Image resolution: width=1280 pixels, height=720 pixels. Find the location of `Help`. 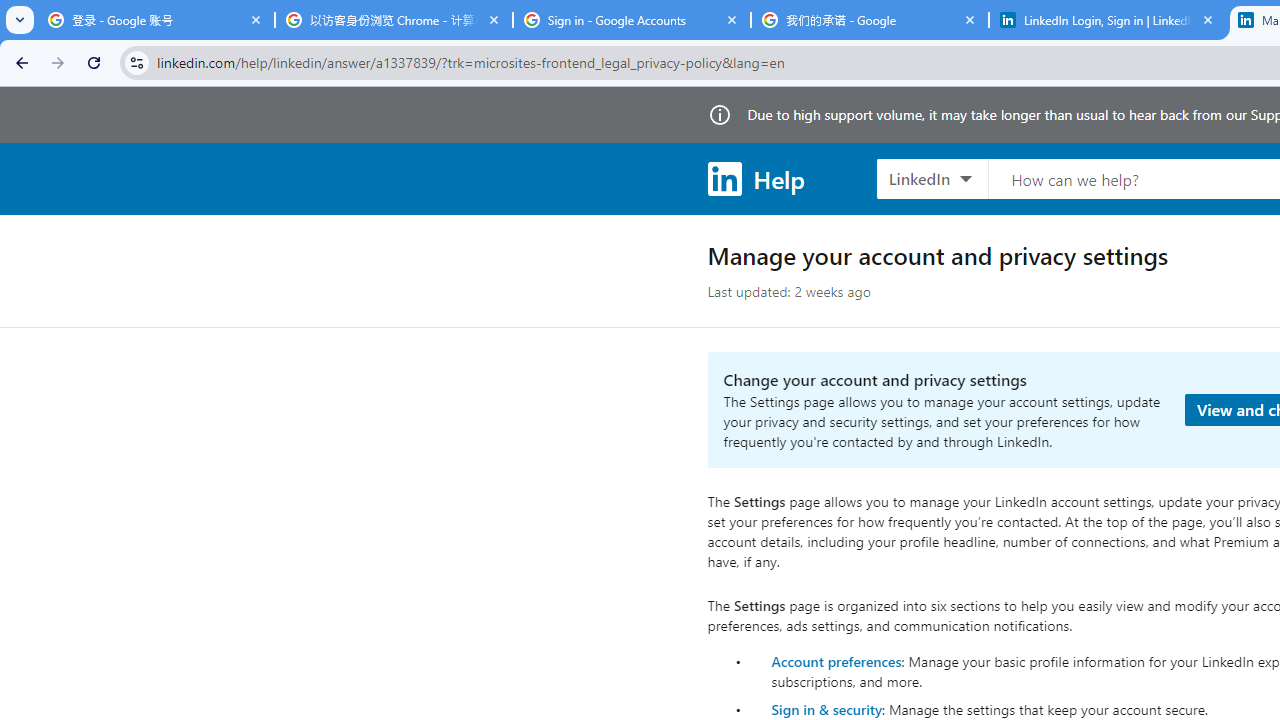

Help is located at coordinates (756, 178).